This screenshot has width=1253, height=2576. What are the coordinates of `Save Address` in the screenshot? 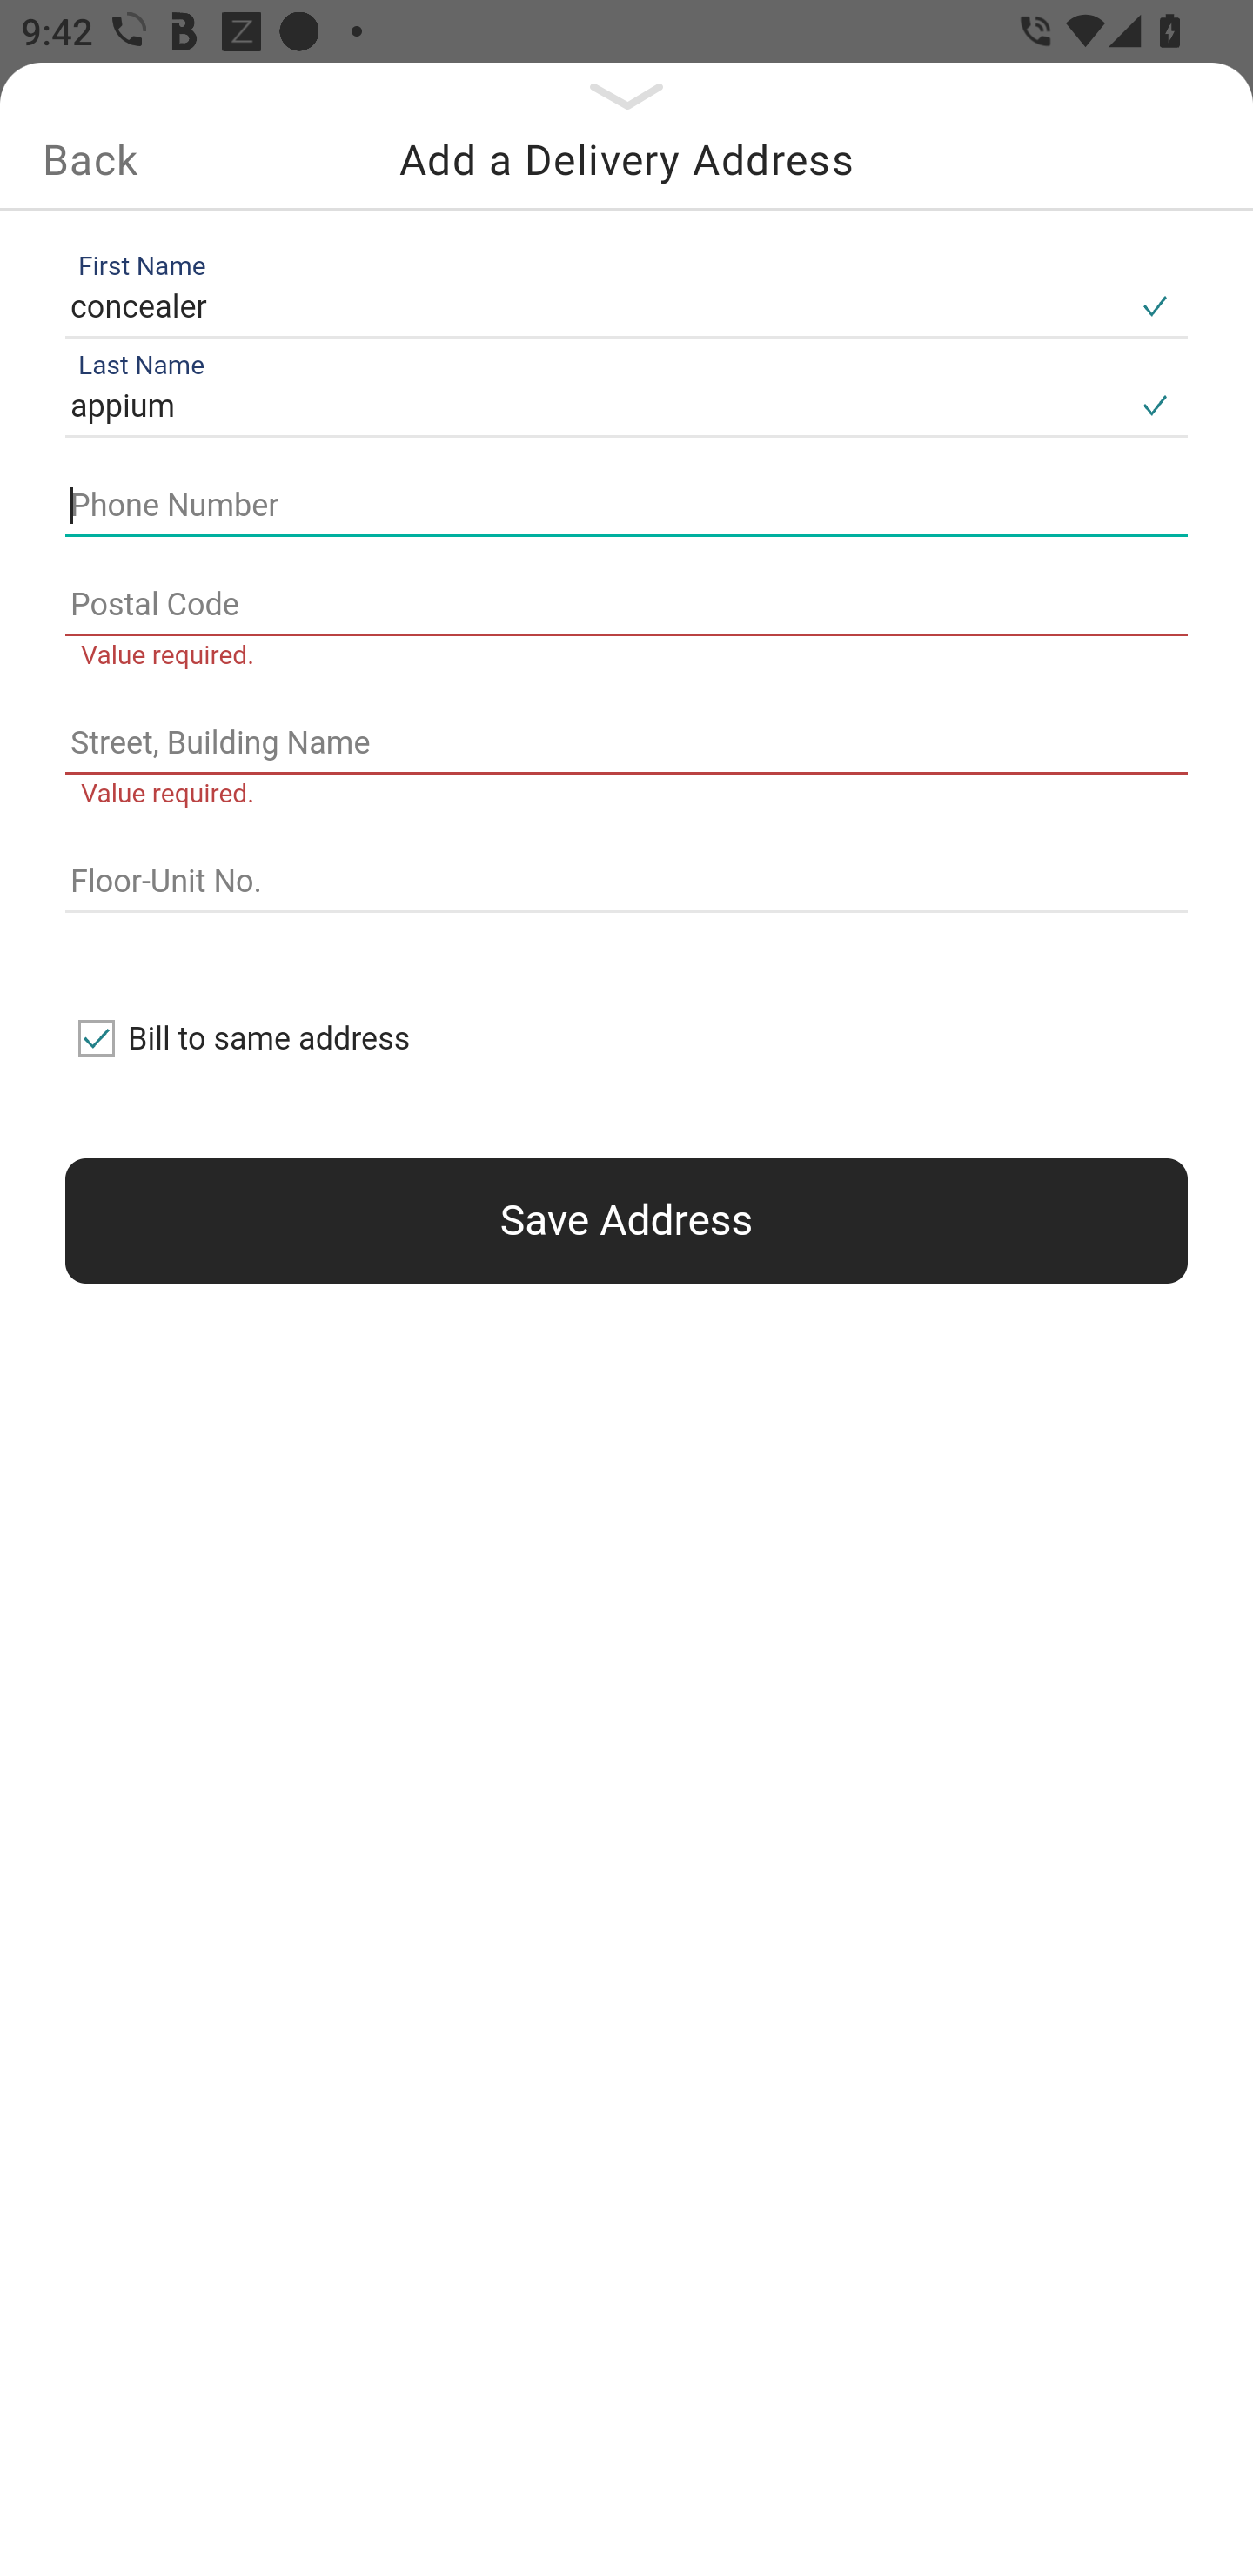 It's located at (626, 1221).